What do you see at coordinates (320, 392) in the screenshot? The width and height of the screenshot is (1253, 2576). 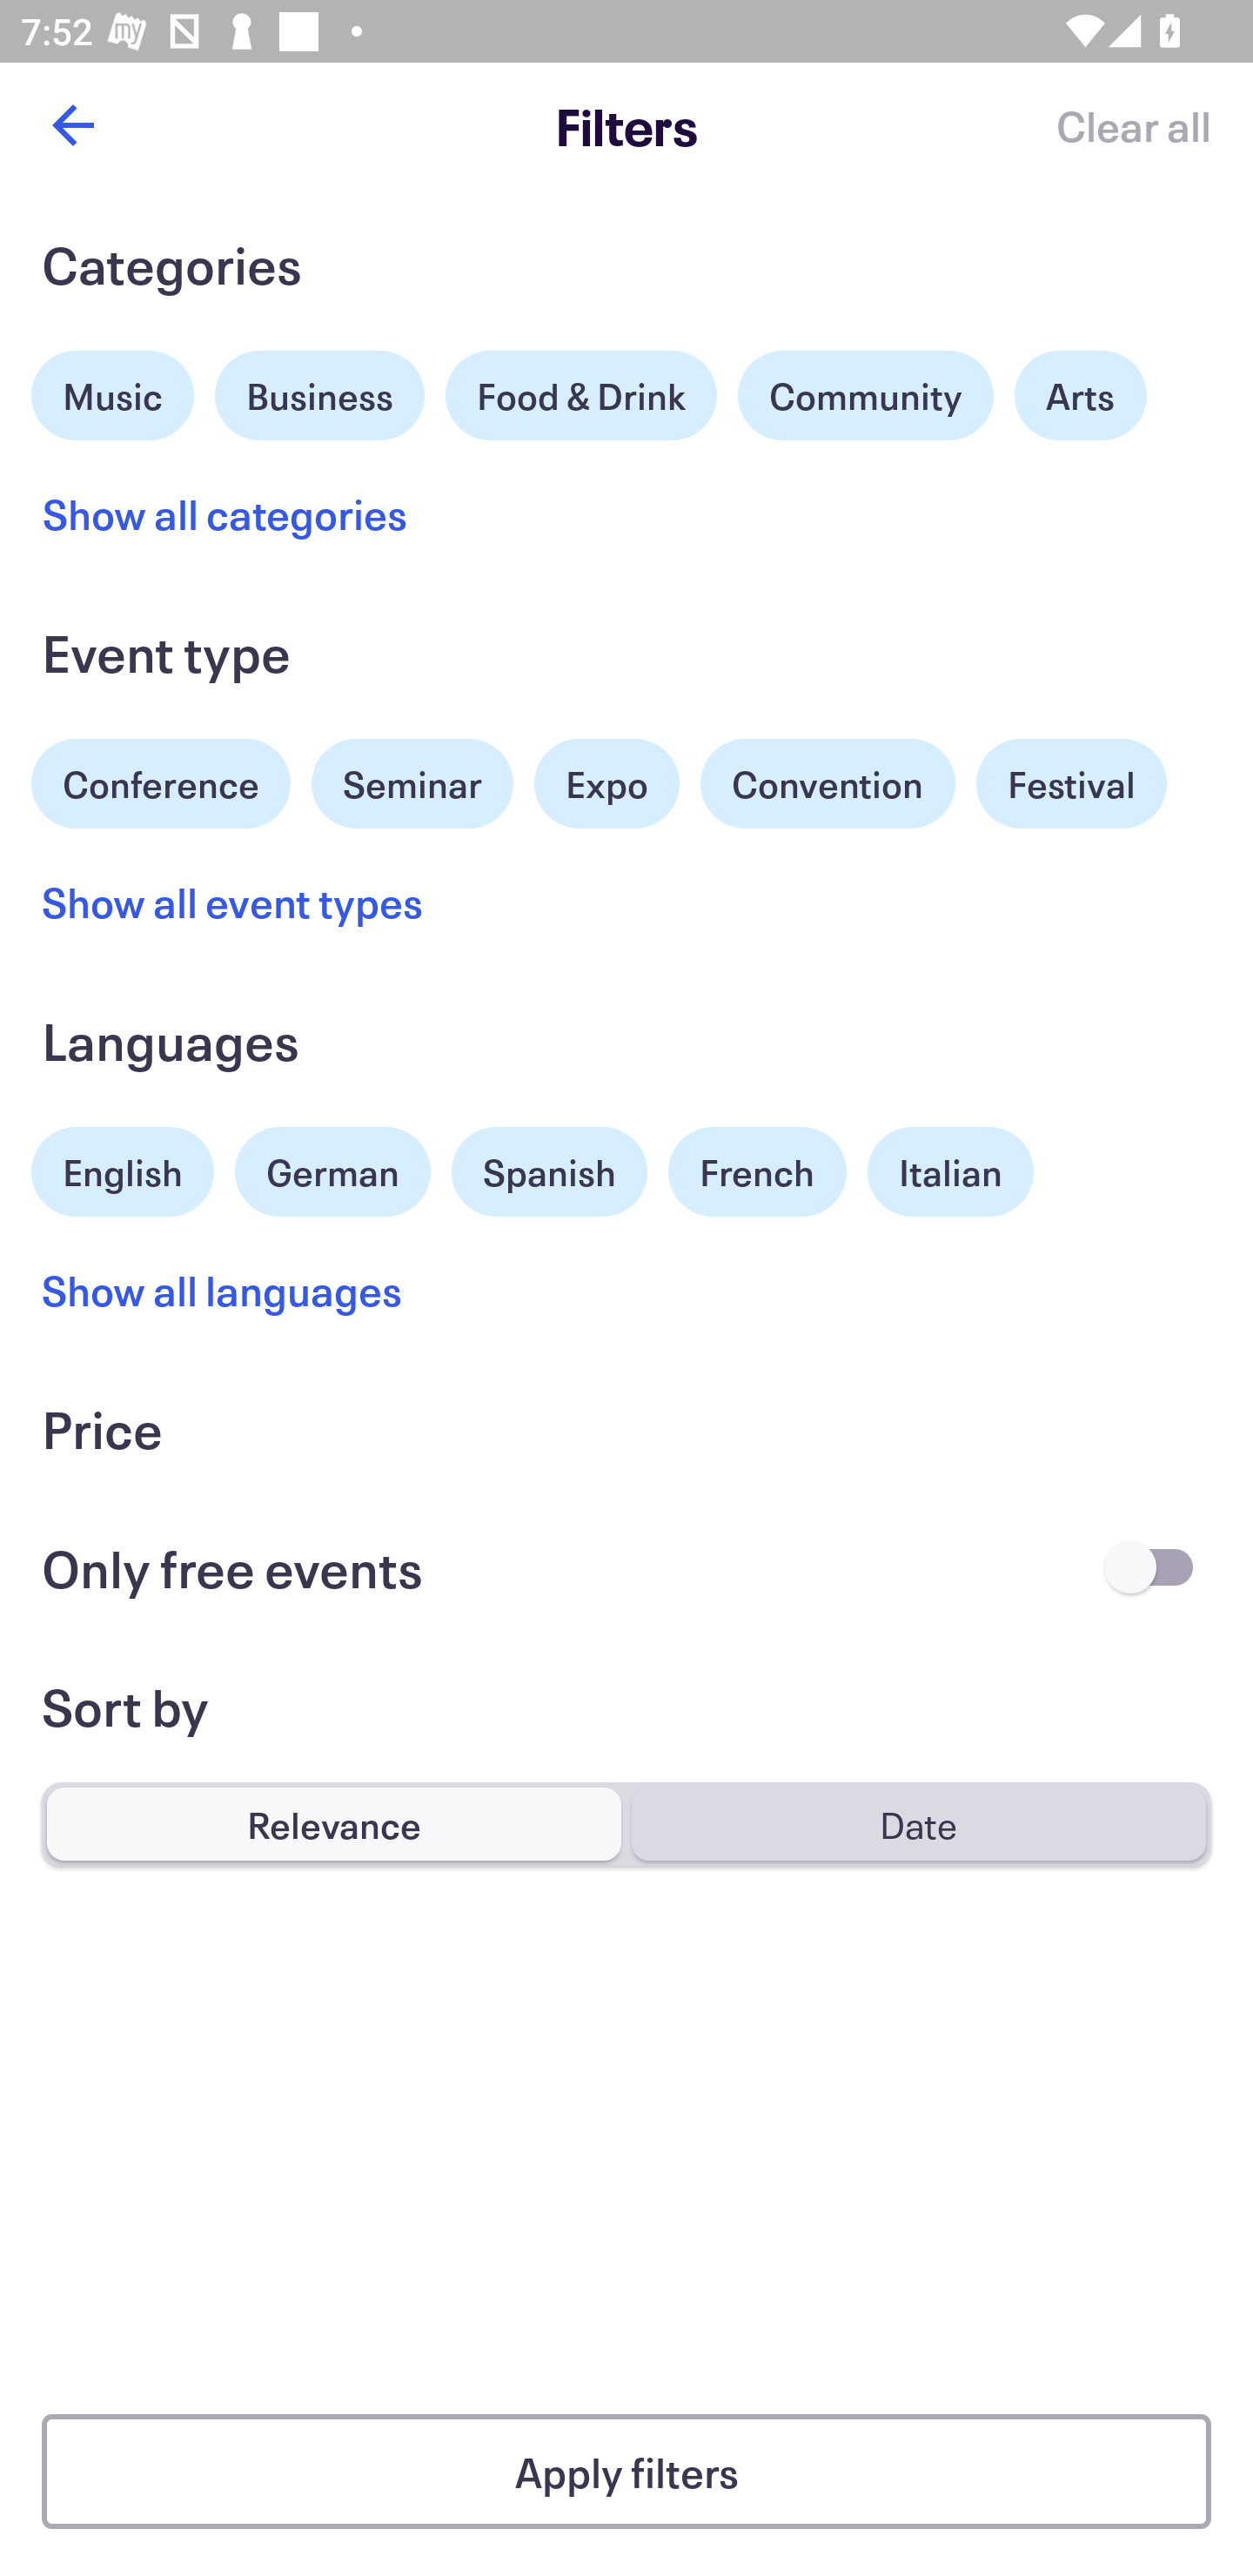 I see `Business` at bounding box center [320, 392].